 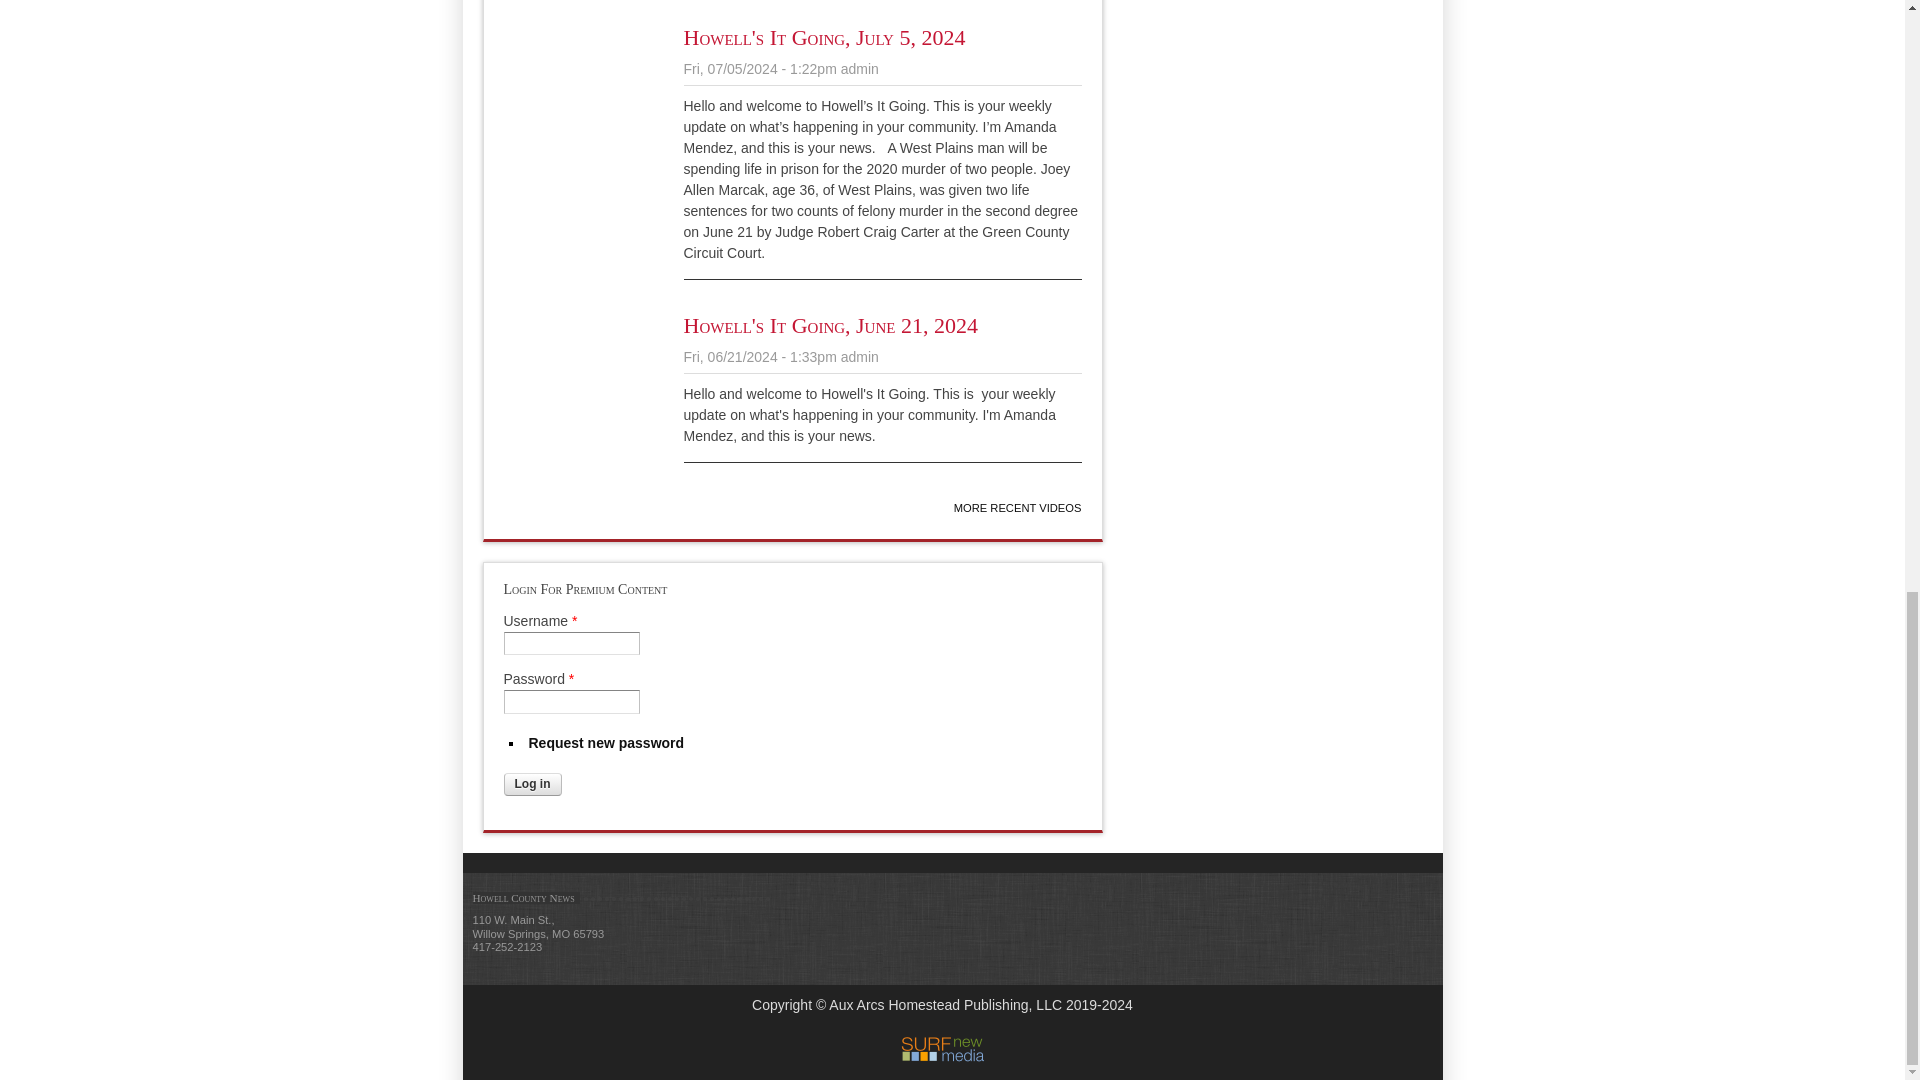 I want to click on MORE RECENT VIDEOS, so click(x=1018, y=508).